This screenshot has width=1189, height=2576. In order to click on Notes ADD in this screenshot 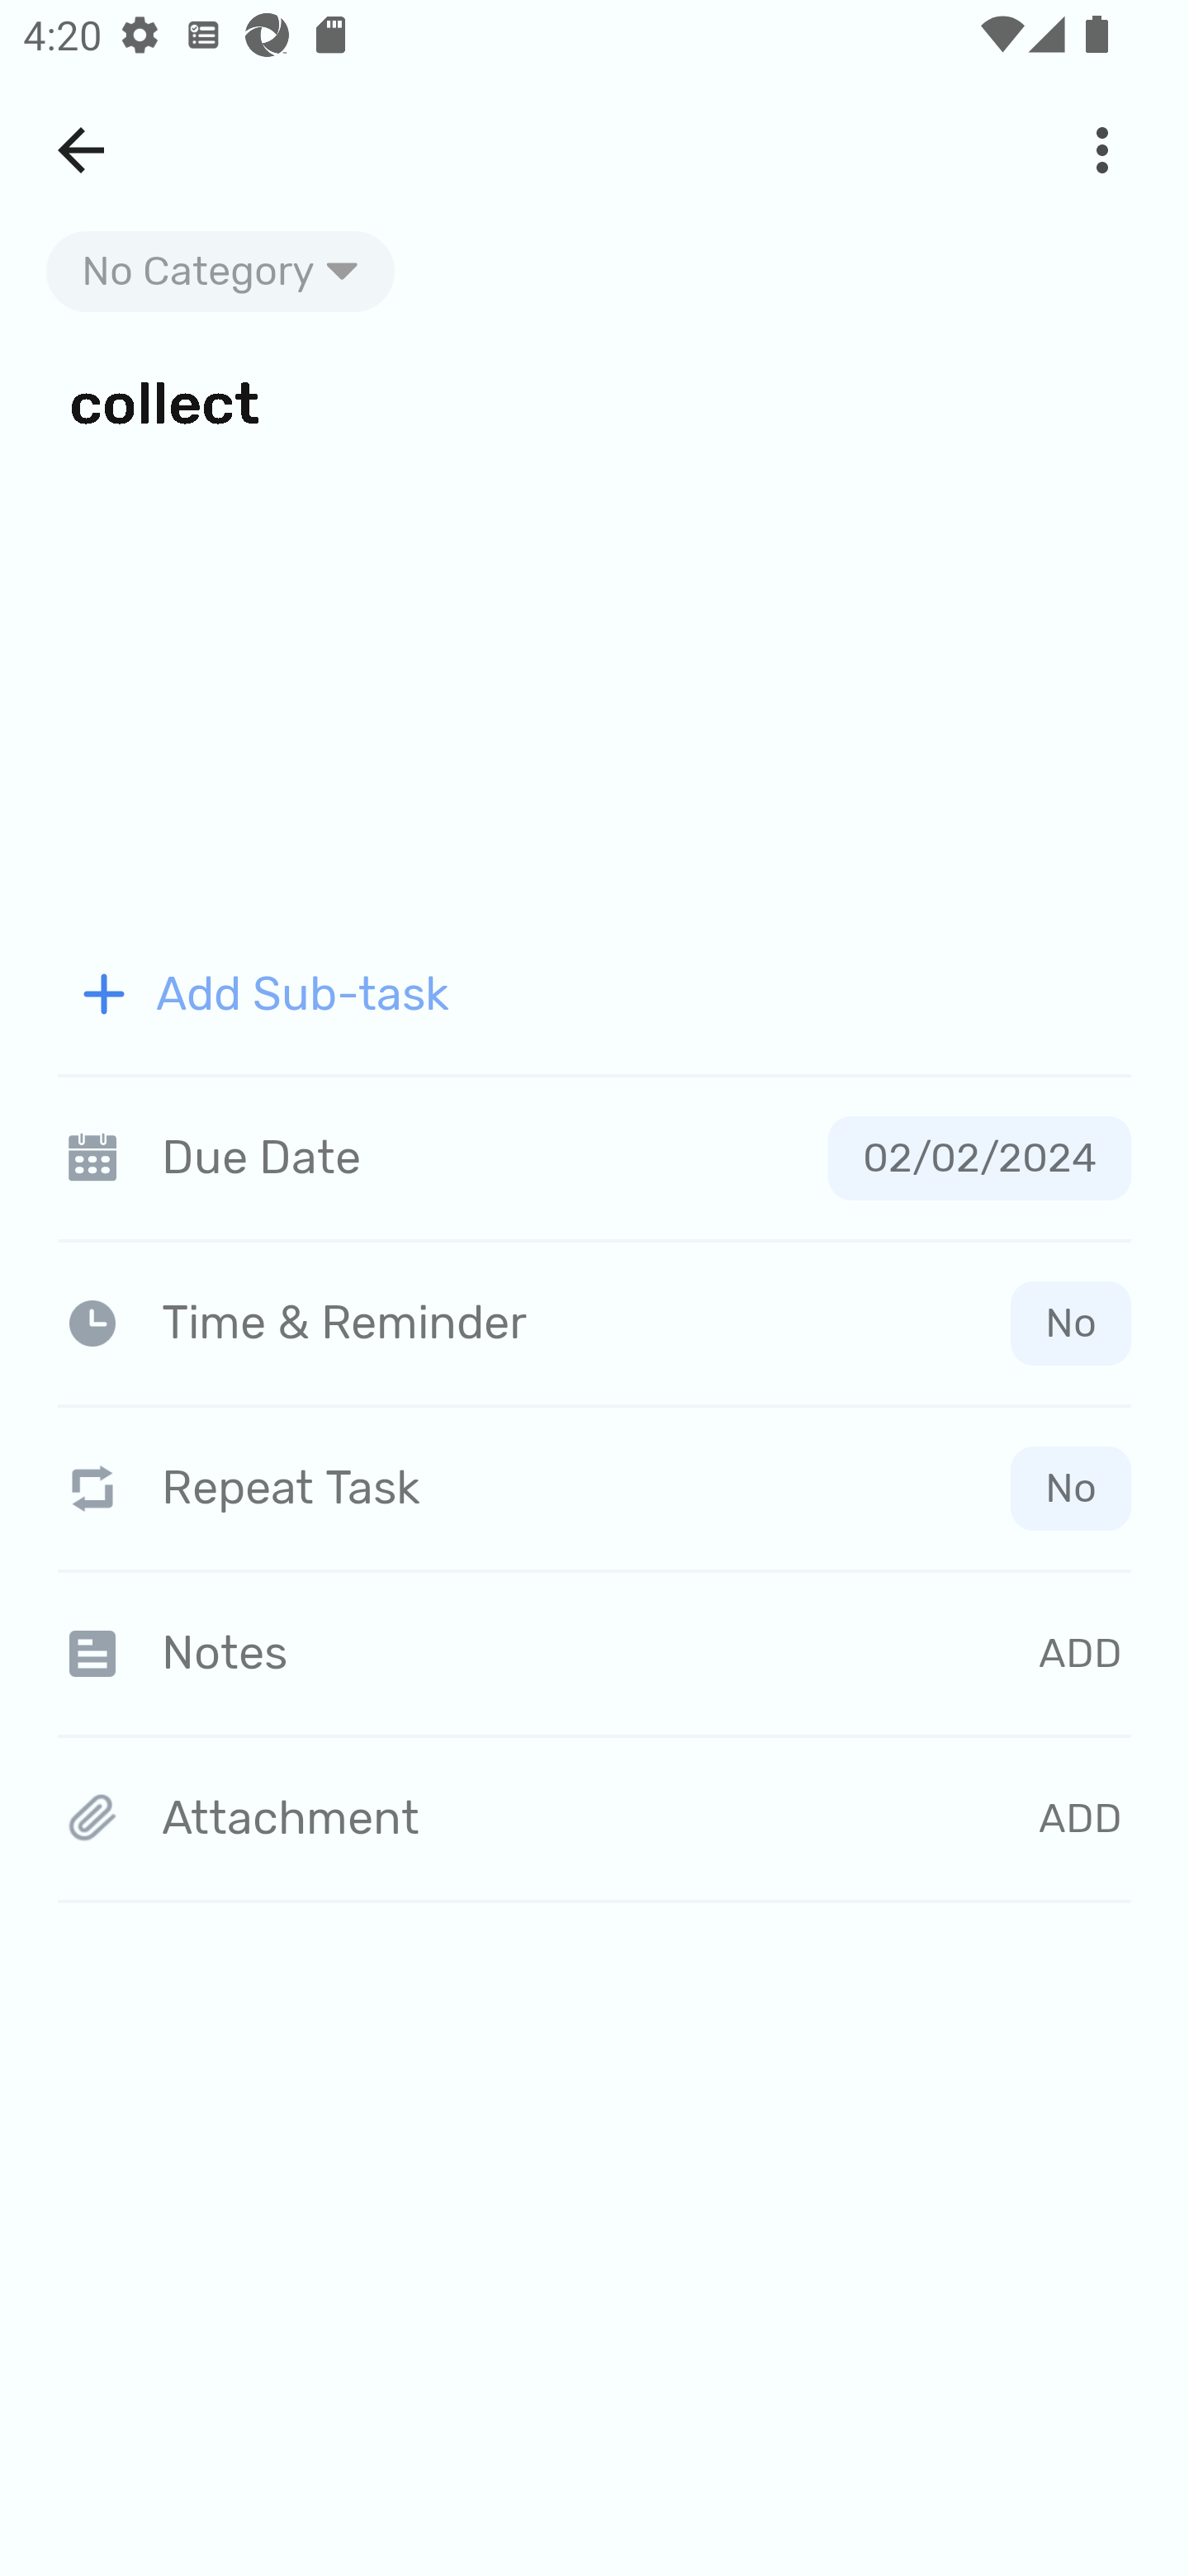, I will do `click(594, 1653)`.